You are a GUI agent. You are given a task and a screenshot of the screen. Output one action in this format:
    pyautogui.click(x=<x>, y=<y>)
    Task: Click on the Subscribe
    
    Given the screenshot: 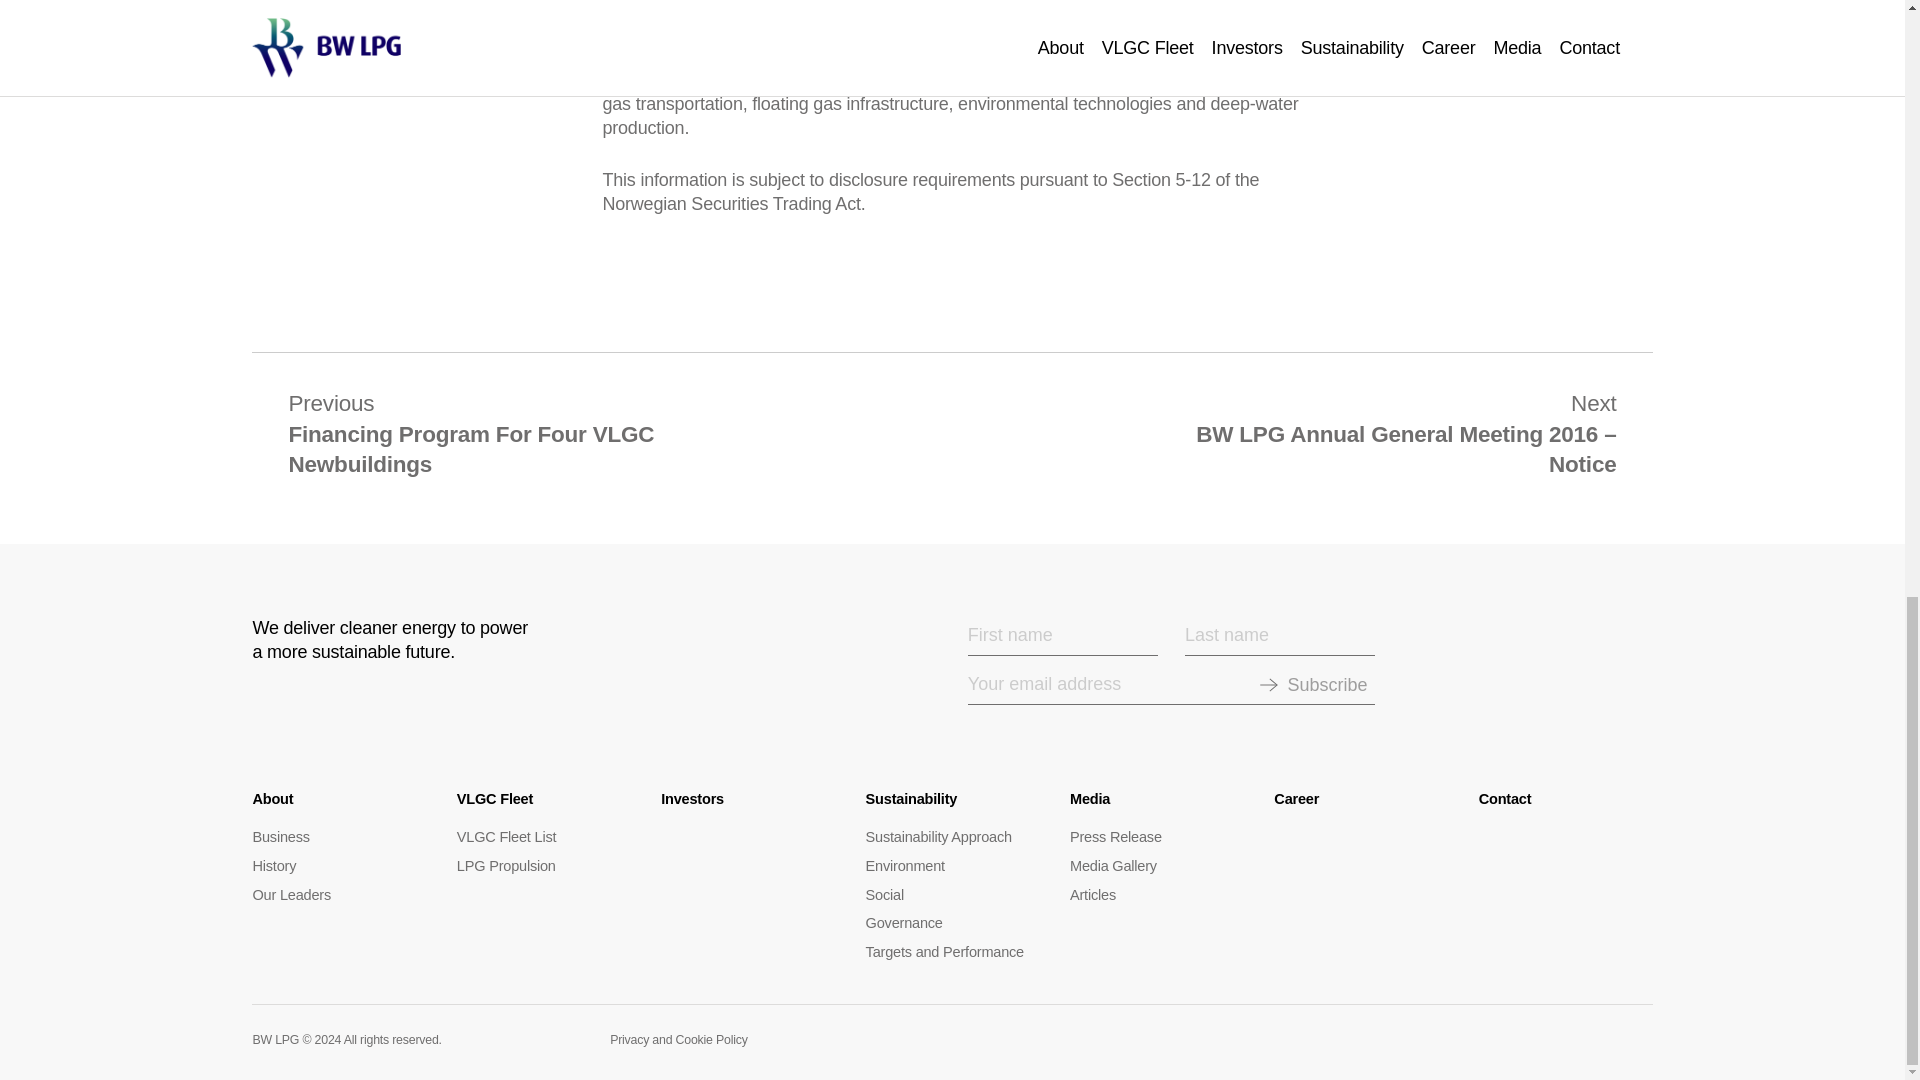 What is the action you would take?
    pyautogui.click(x=1326, y=684)
    